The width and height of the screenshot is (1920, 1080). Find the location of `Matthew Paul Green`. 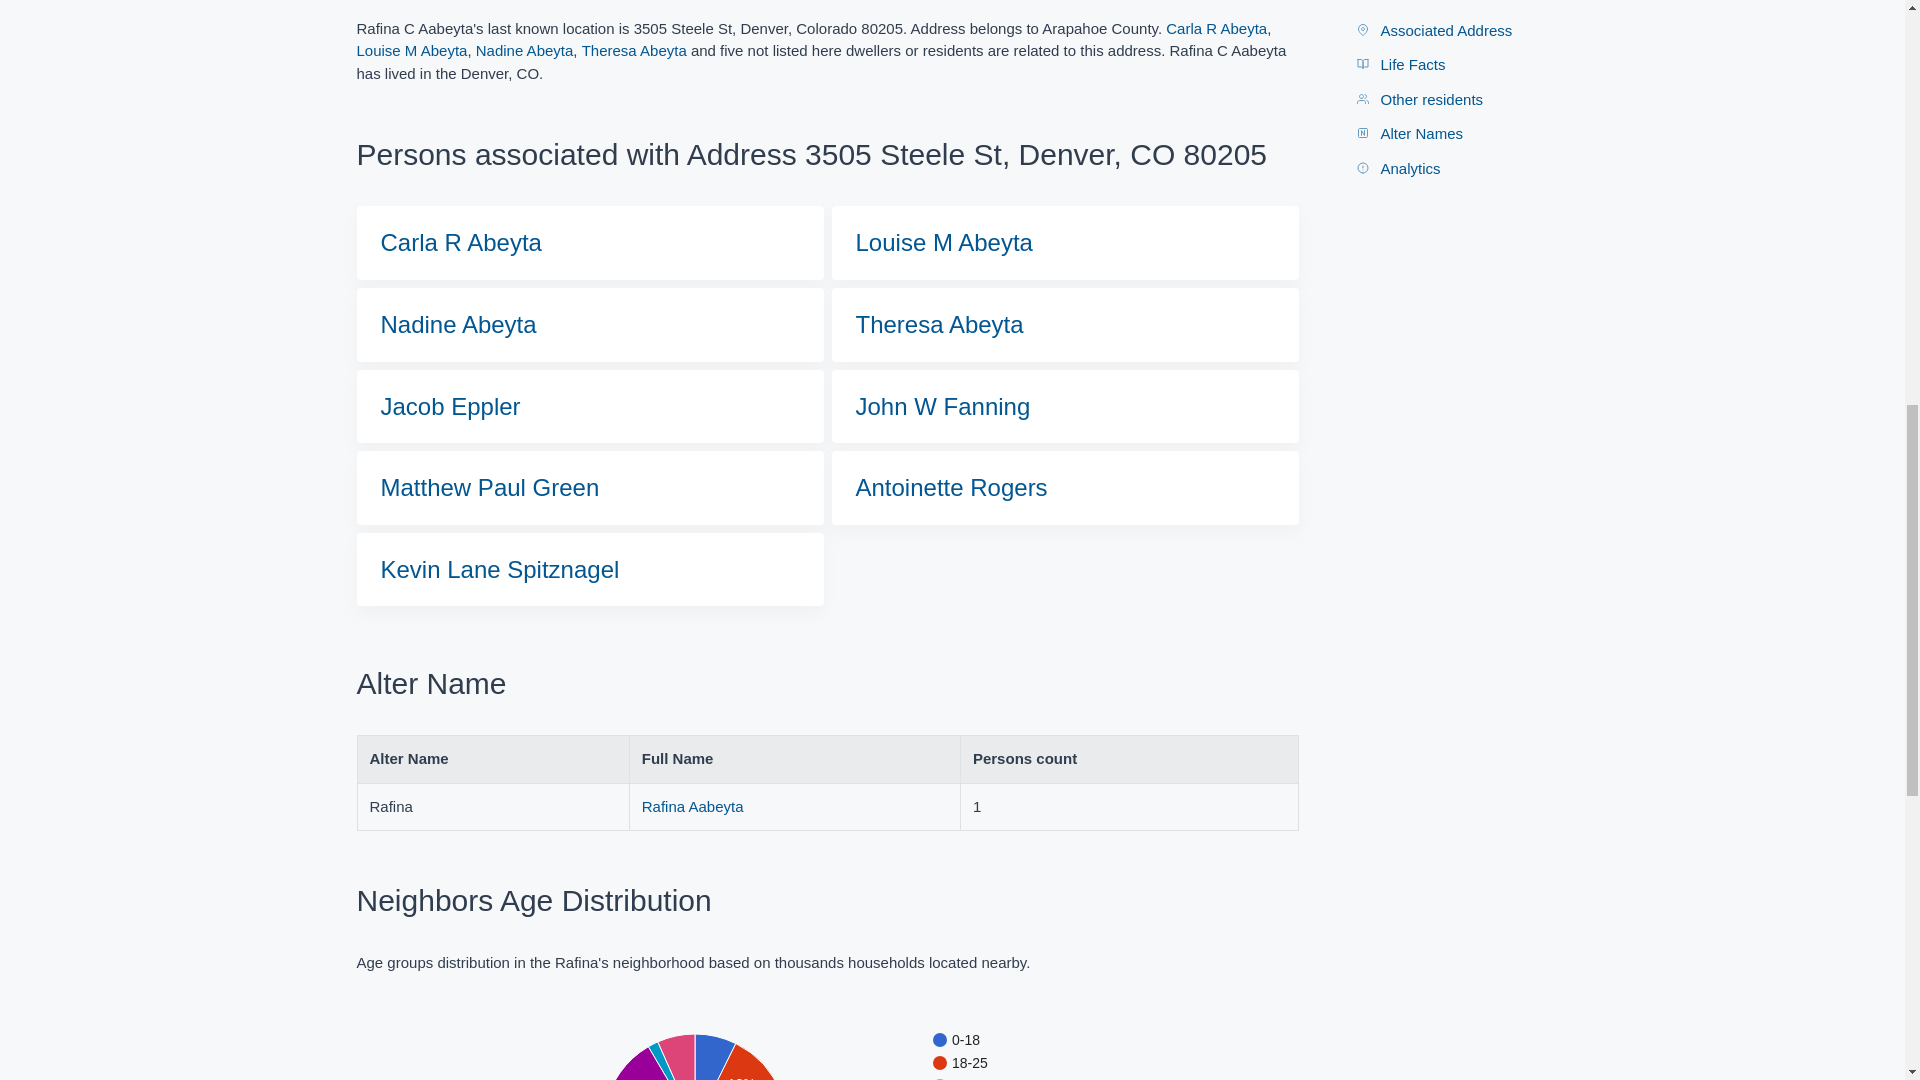

Matthew Paul Green is located at coordinates (490, 488).